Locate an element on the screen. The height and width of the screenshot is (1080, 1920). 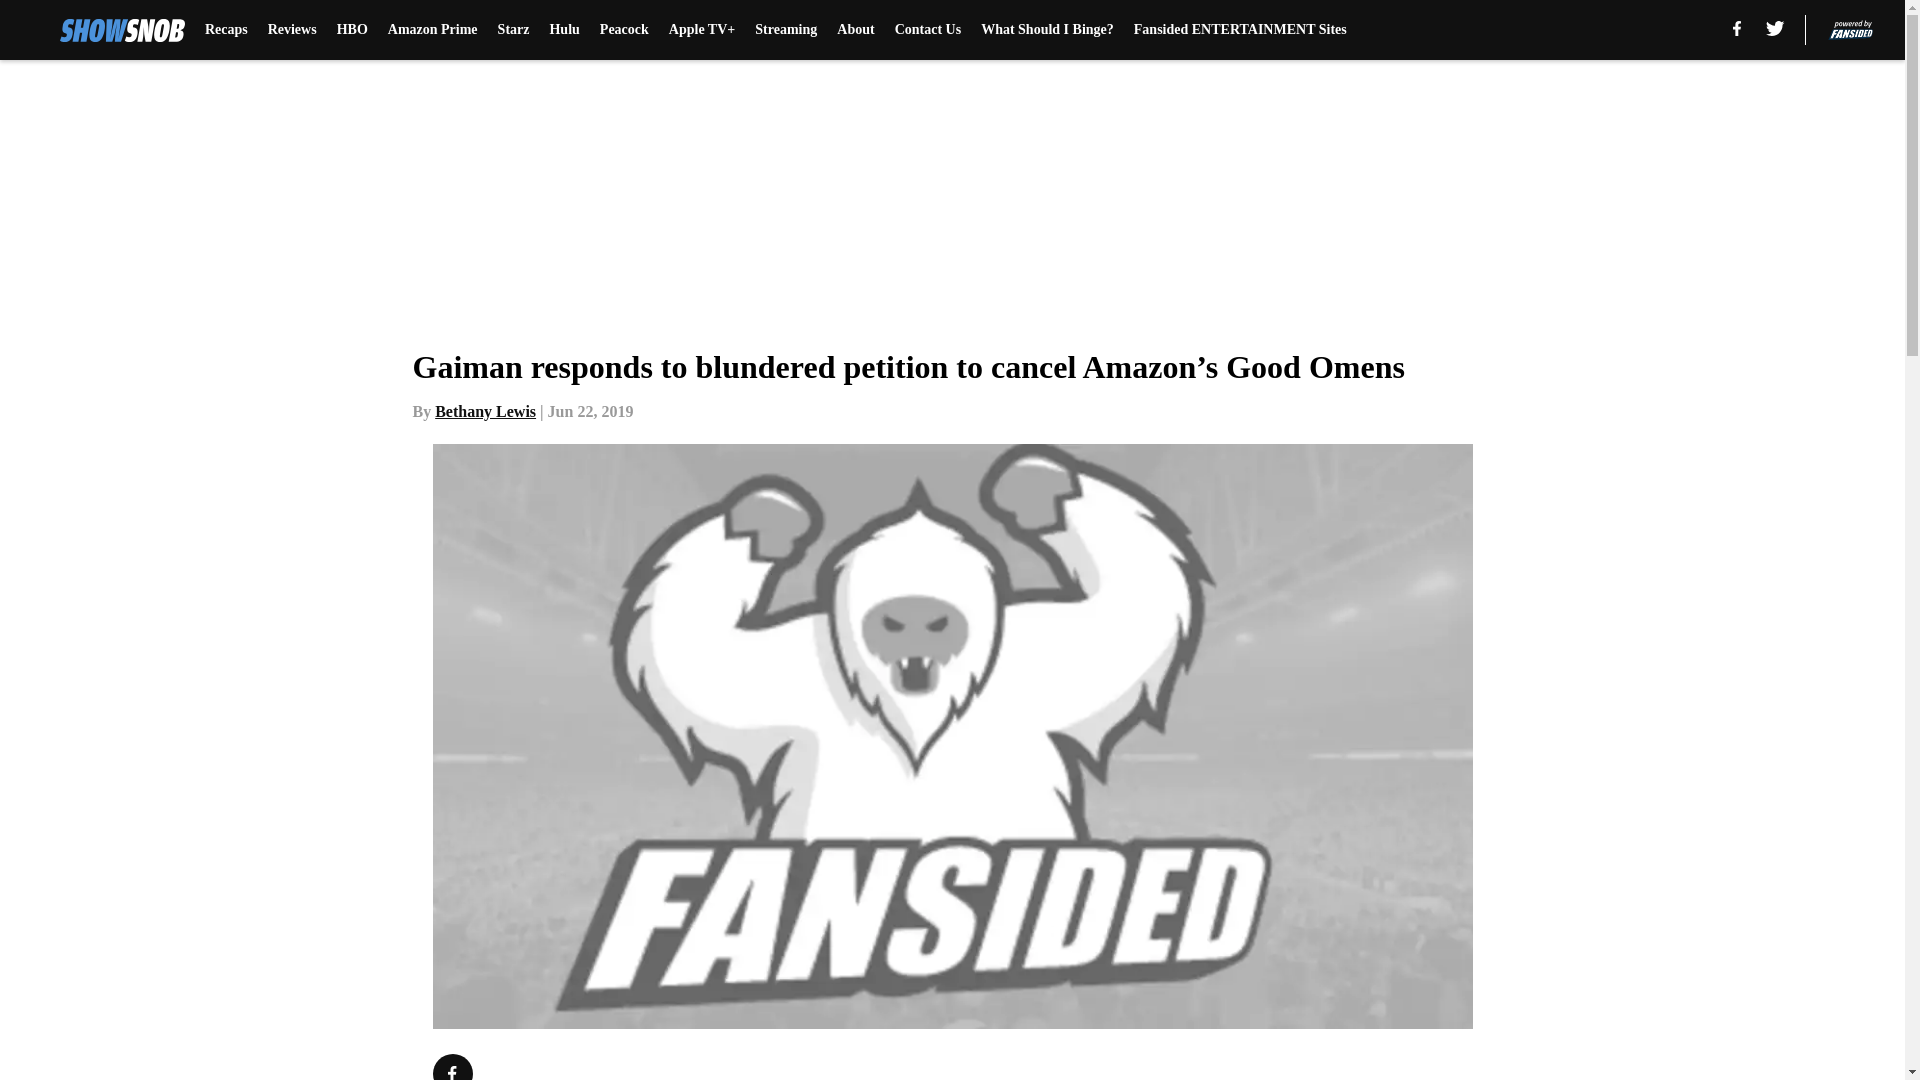
Bethany Lewis is located at coordinates (485, 411).